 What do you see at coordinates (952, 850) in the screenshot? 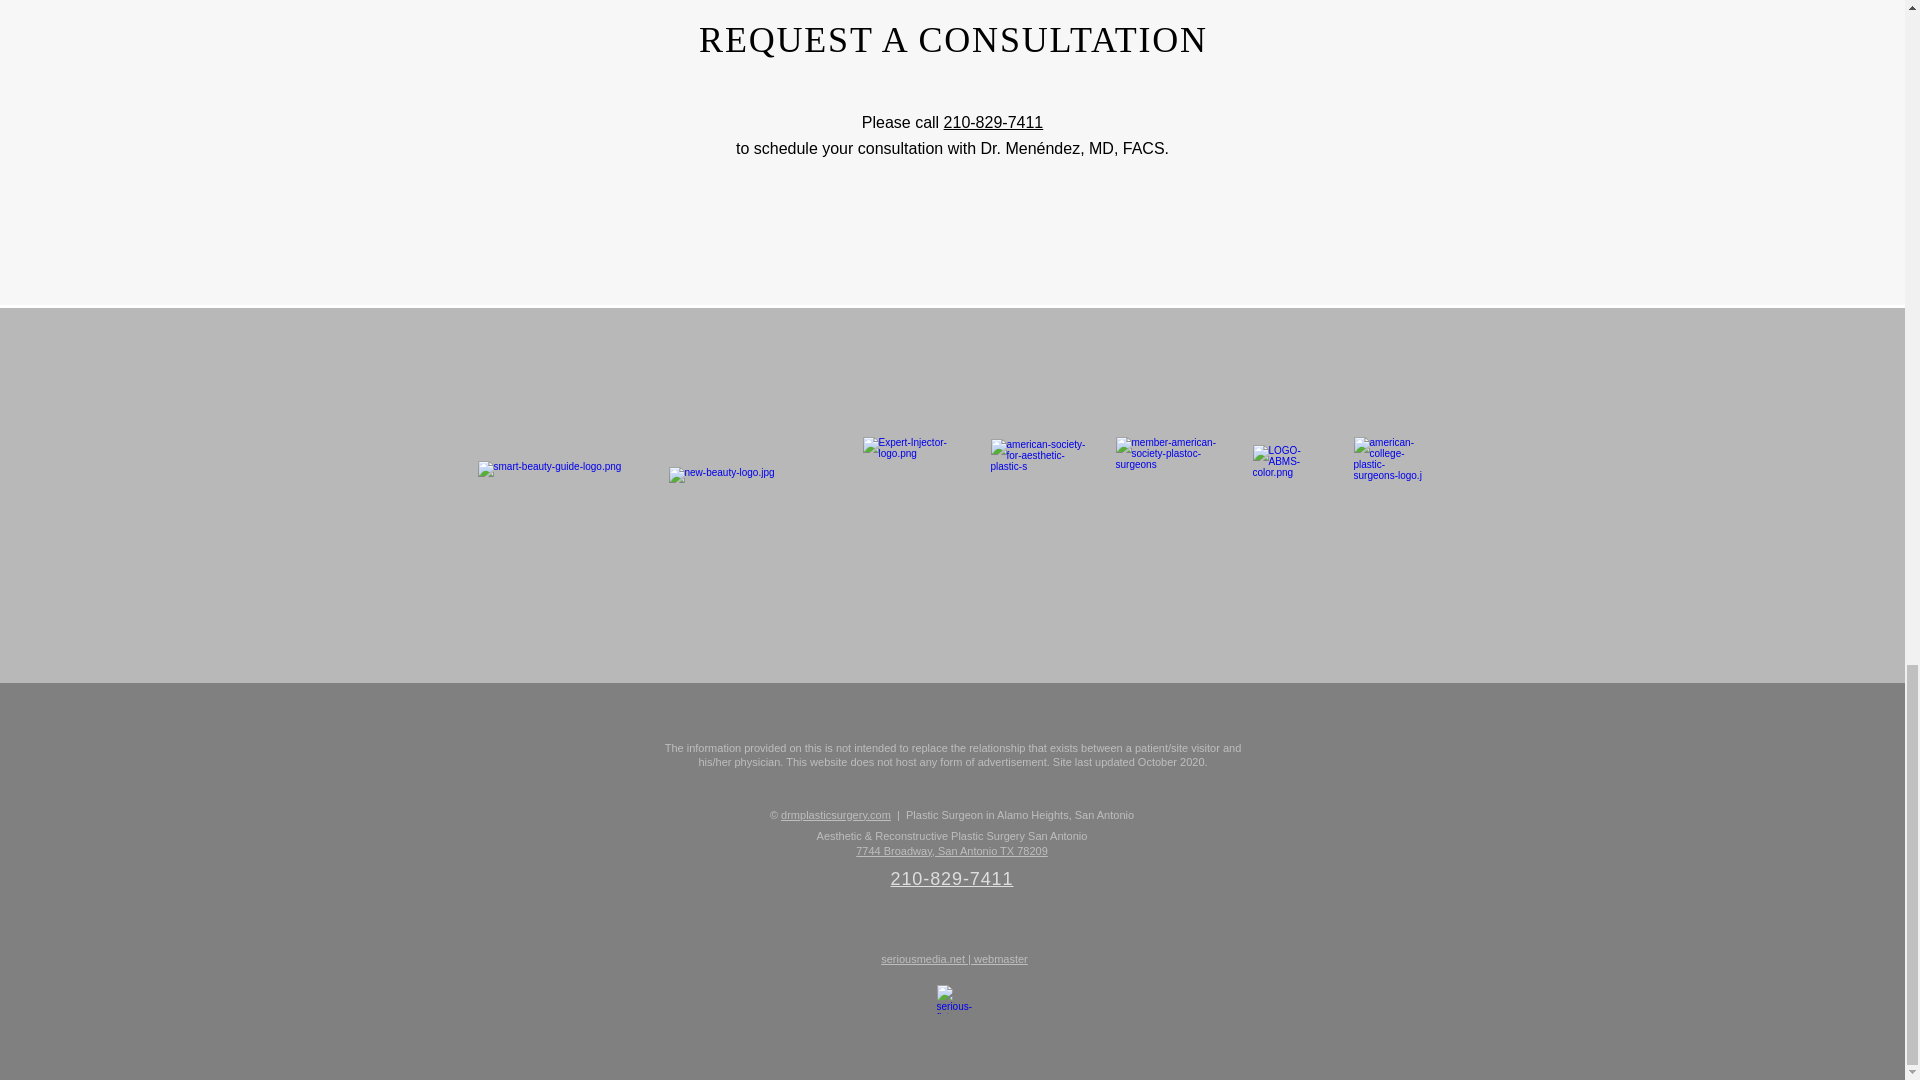
I see `7744 Broadway, San Antonio TX 78209` at bounding box center [952, 850].